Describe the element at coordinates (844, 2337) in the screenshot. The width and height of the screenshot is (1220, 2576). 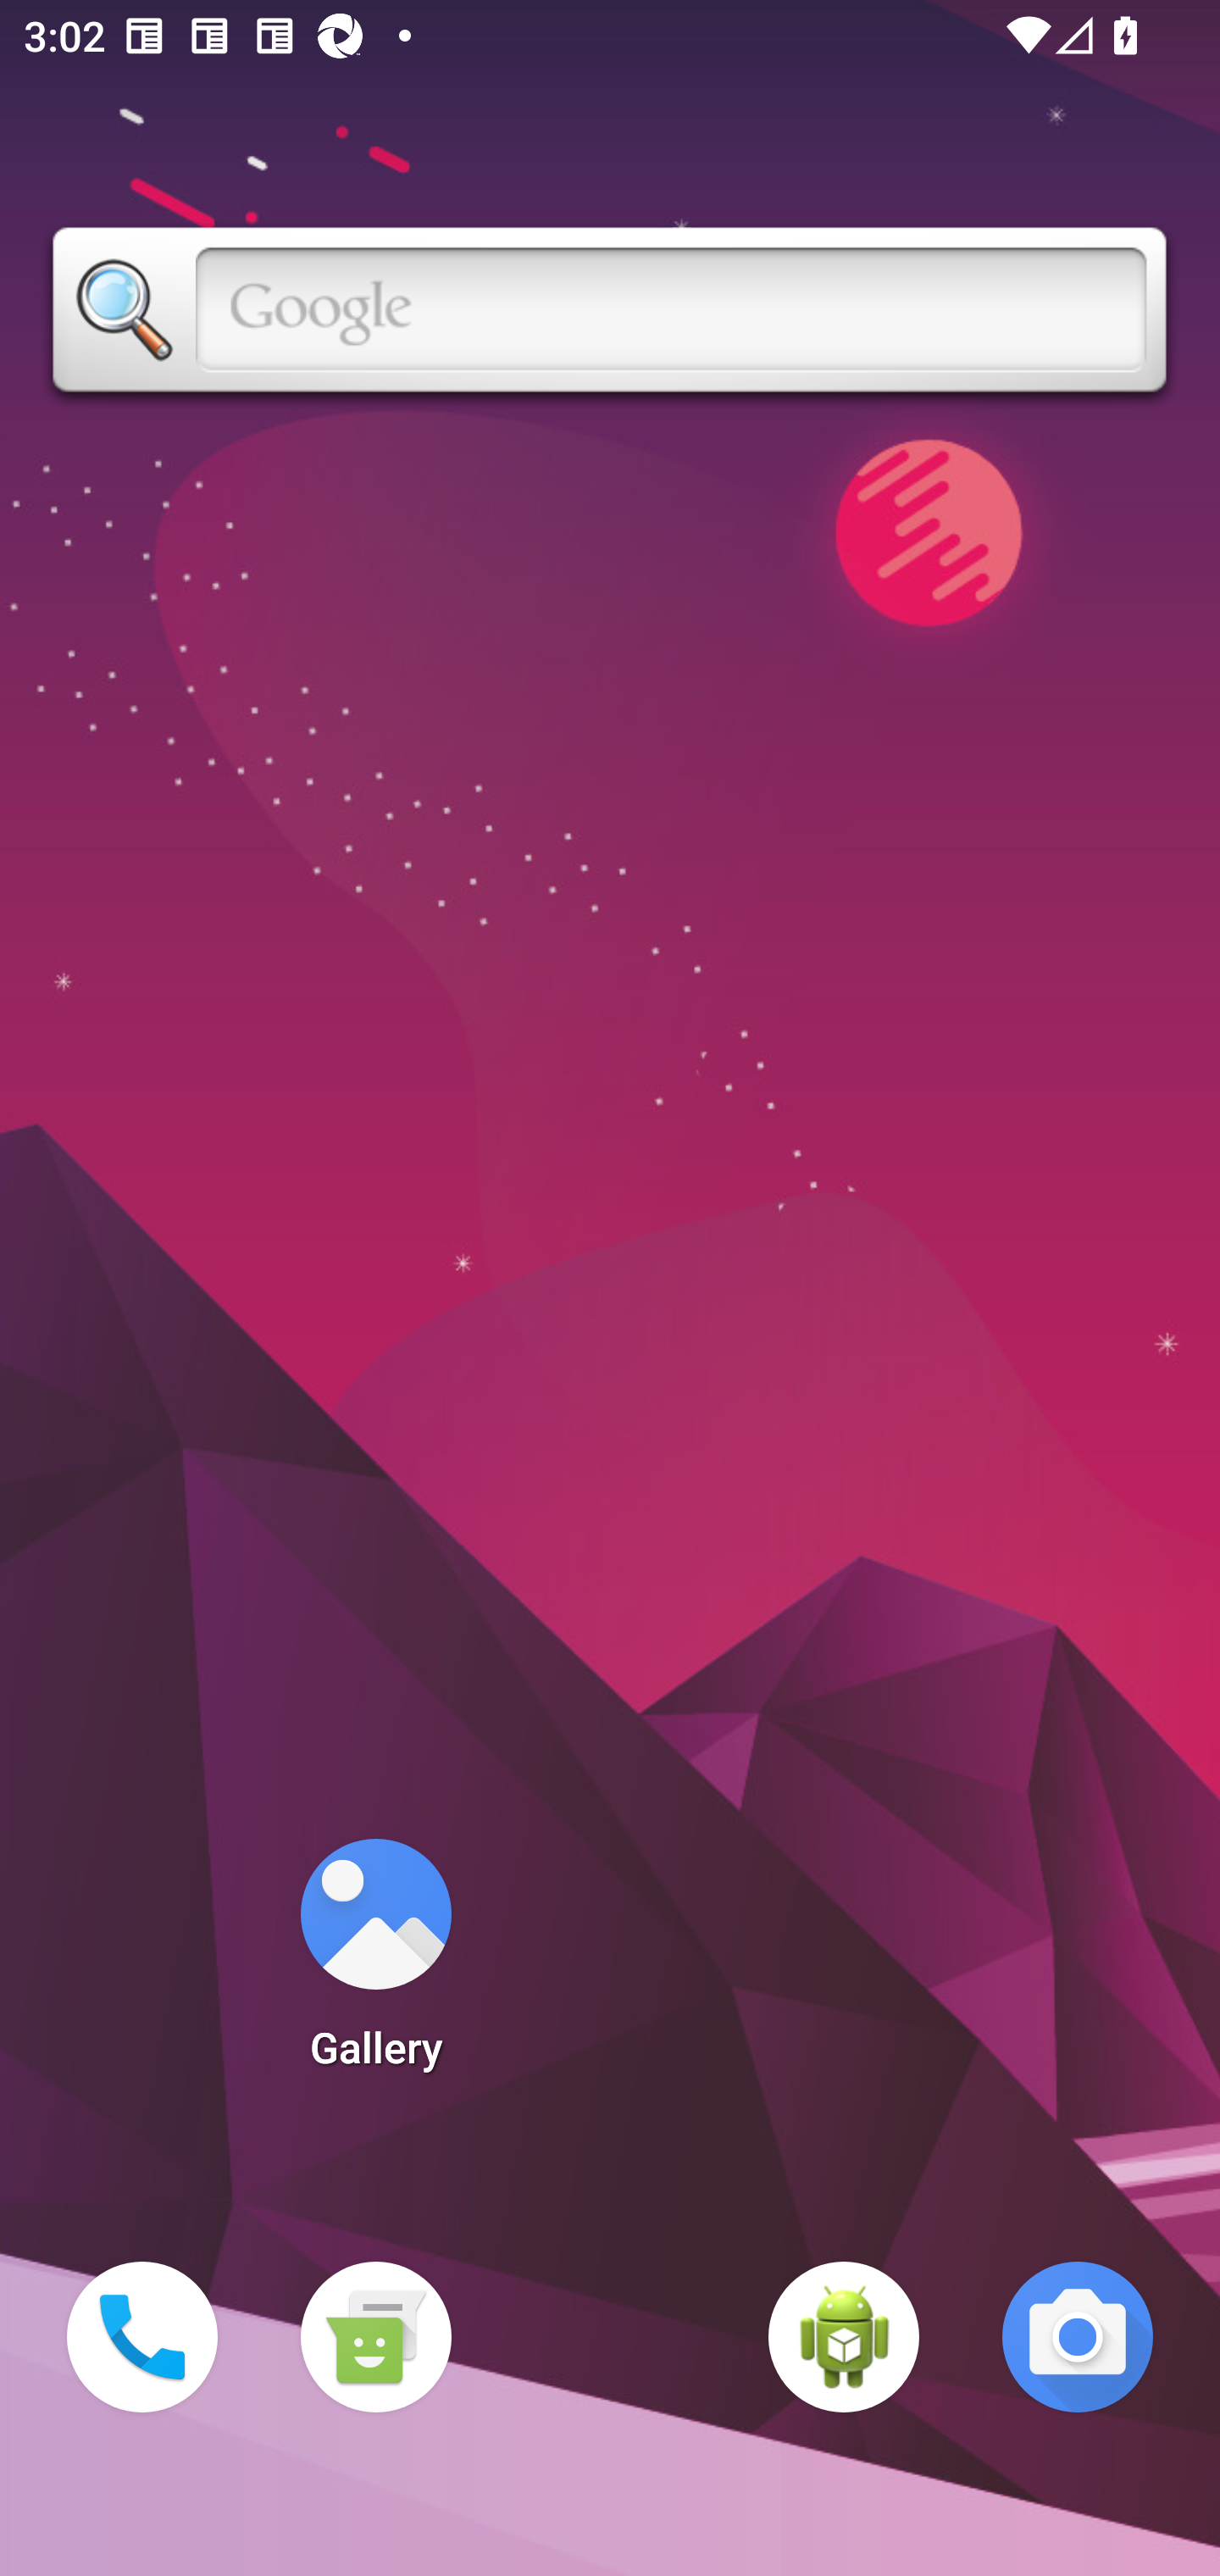
I see `WebView Browser Tester` at that location.